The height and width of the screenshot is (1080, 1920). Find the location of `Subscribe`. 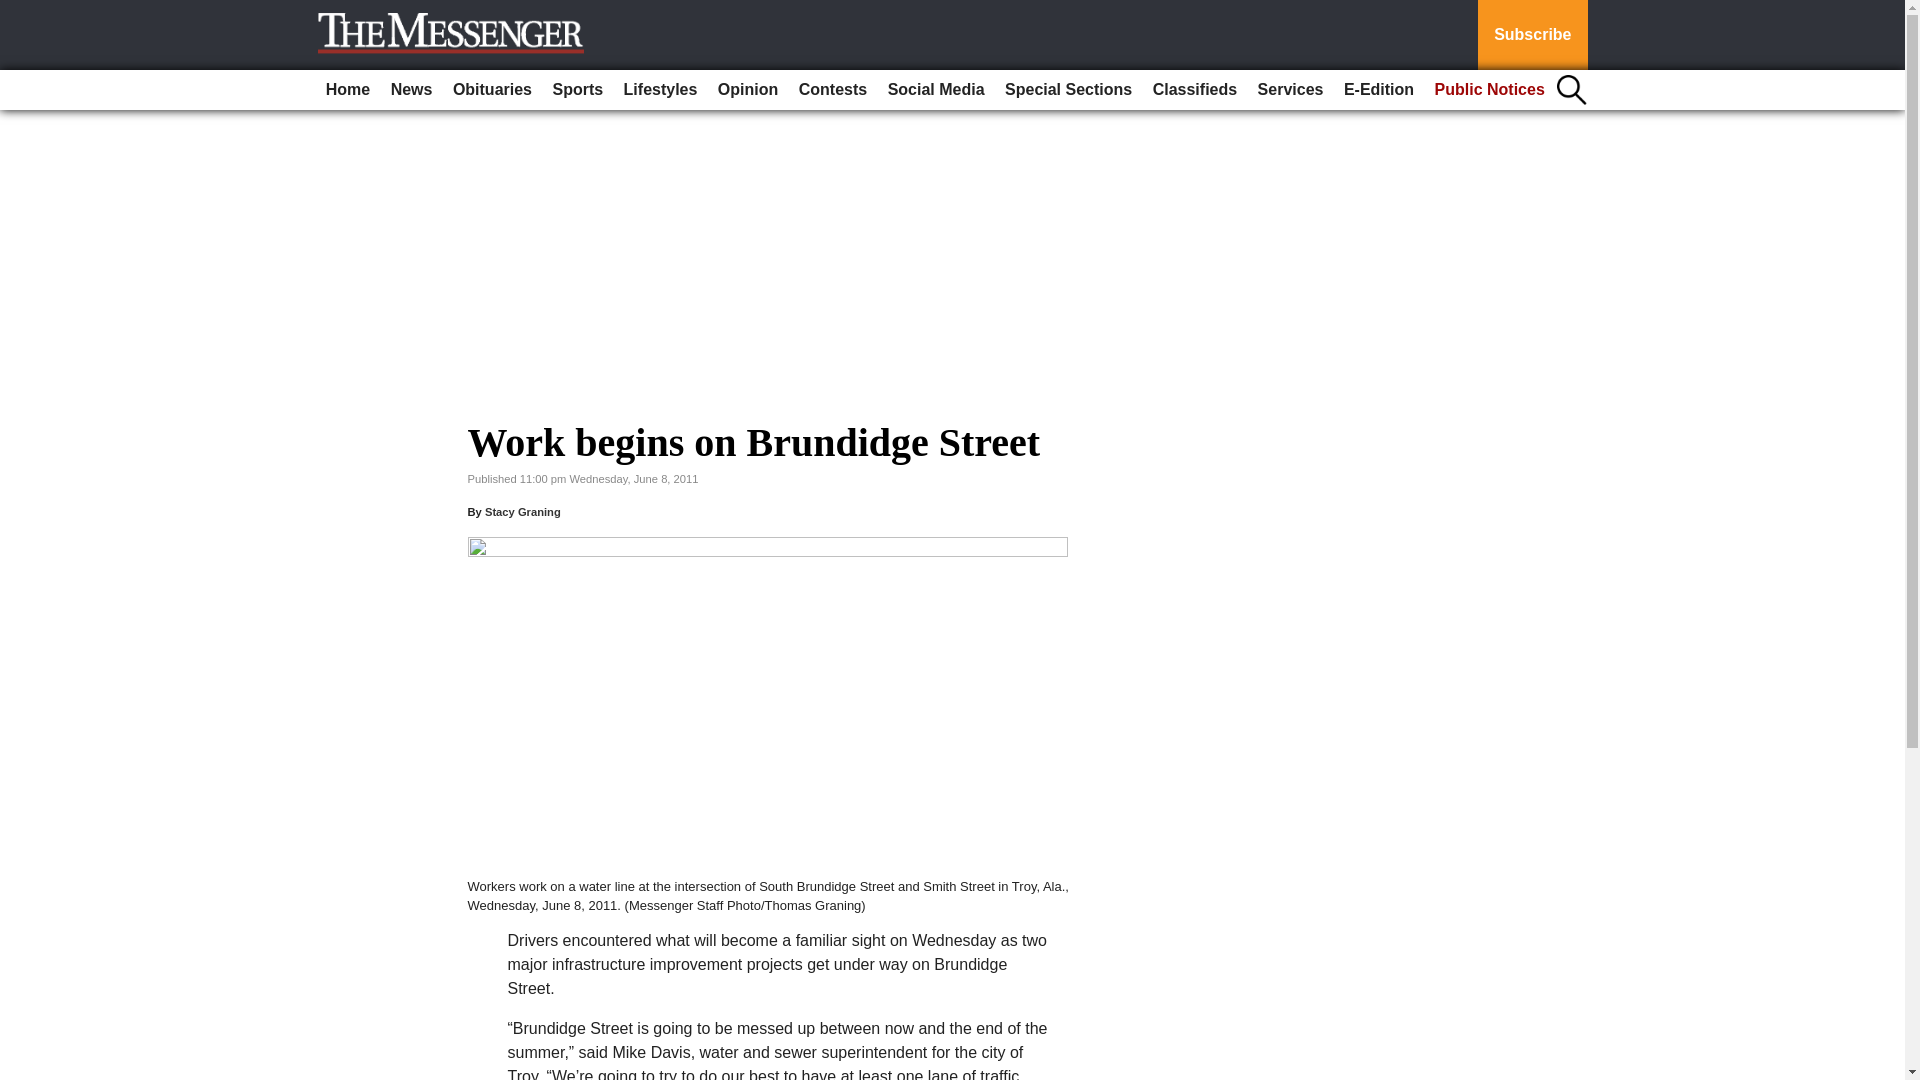

Subscribe is located at coordinates (1532, 35).